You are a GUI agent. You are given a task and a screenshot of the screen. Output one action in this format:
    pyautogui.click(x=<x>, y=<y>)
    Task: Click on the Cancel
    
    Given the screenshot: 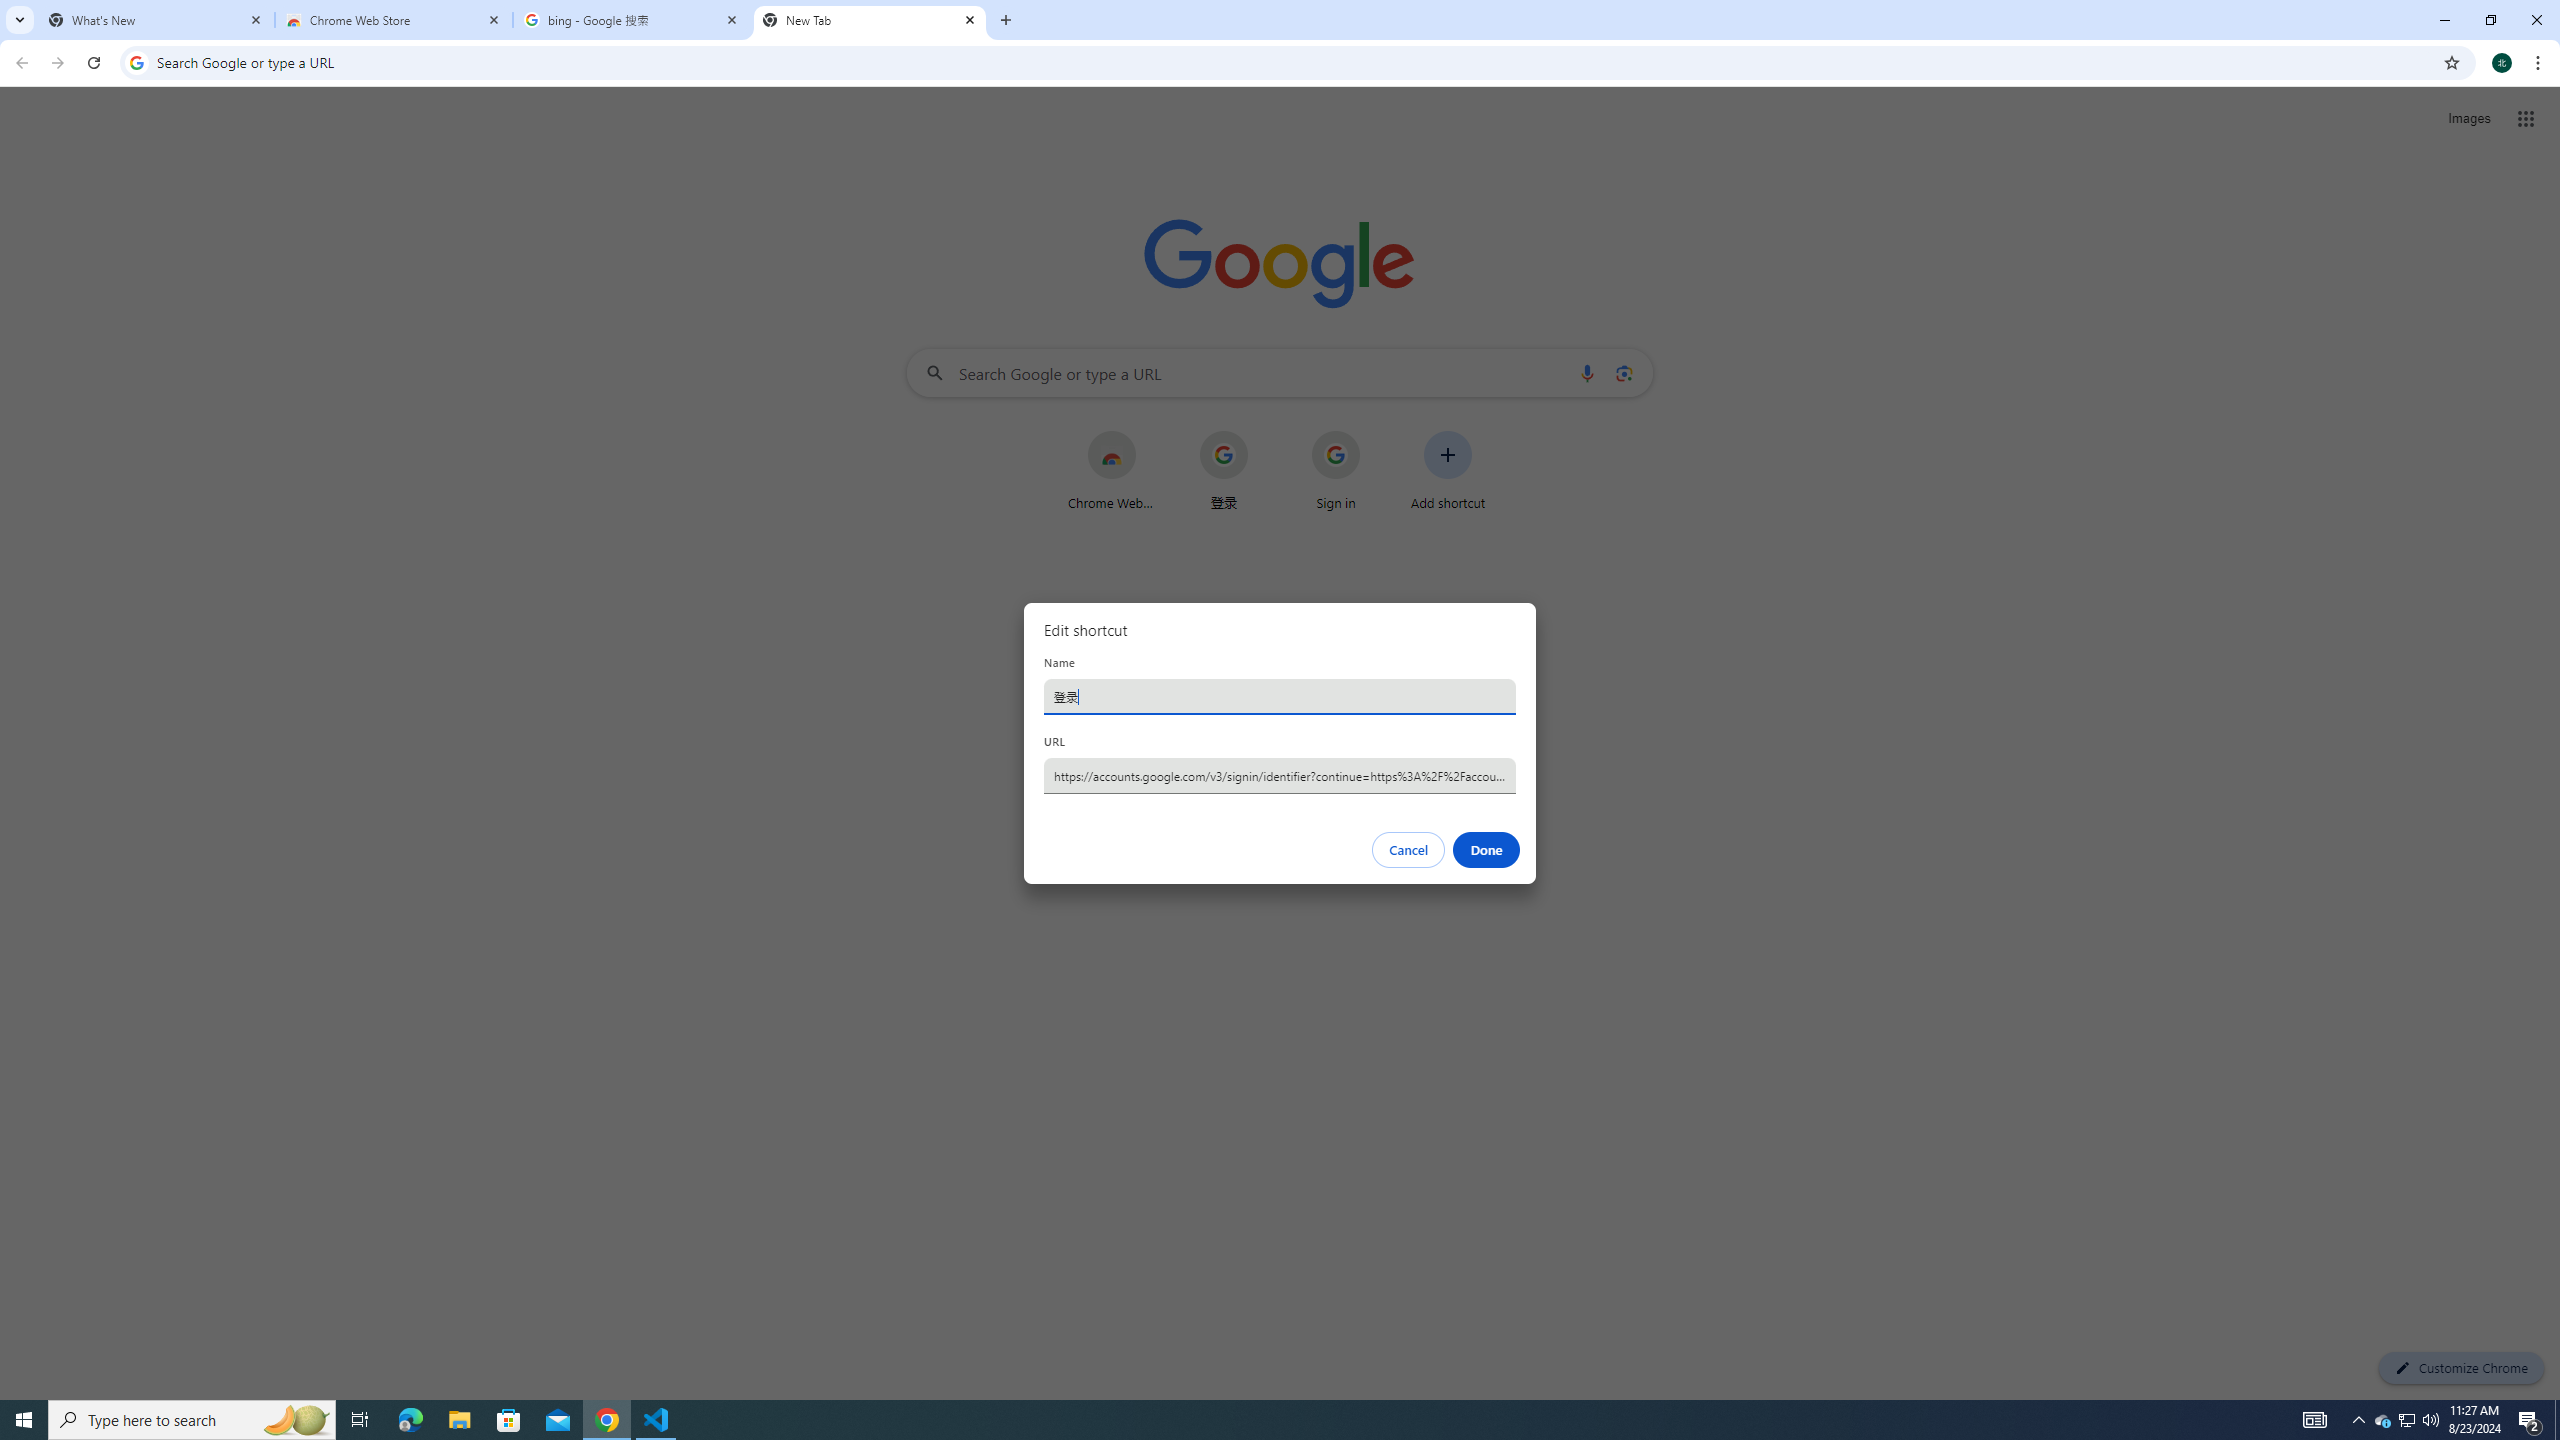 What is the action you would take?
    pyautogui.click(x=1409, y=850)
    